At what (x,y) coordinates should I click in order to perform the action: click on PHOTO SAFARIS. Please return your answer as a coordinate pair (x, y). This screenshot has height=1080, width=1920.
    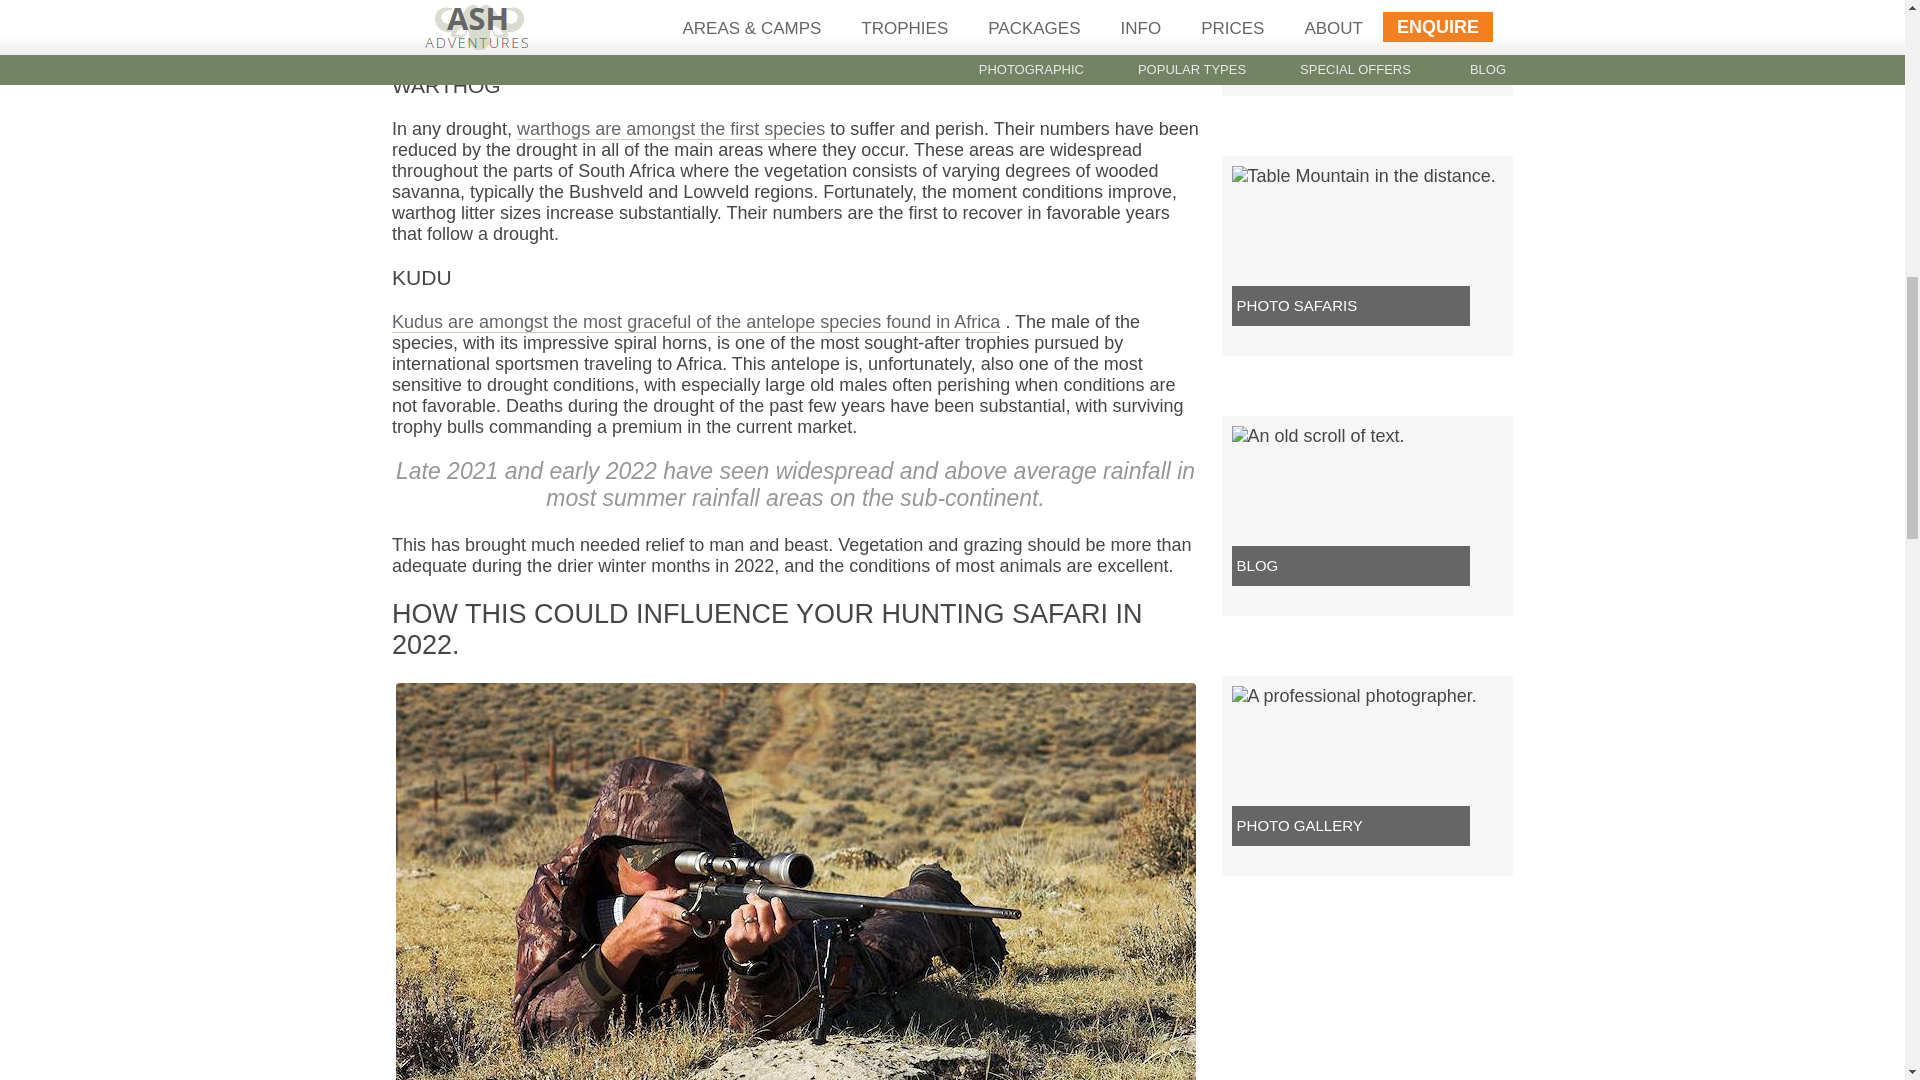
    Looking at the image, I should click on (1296, 306).